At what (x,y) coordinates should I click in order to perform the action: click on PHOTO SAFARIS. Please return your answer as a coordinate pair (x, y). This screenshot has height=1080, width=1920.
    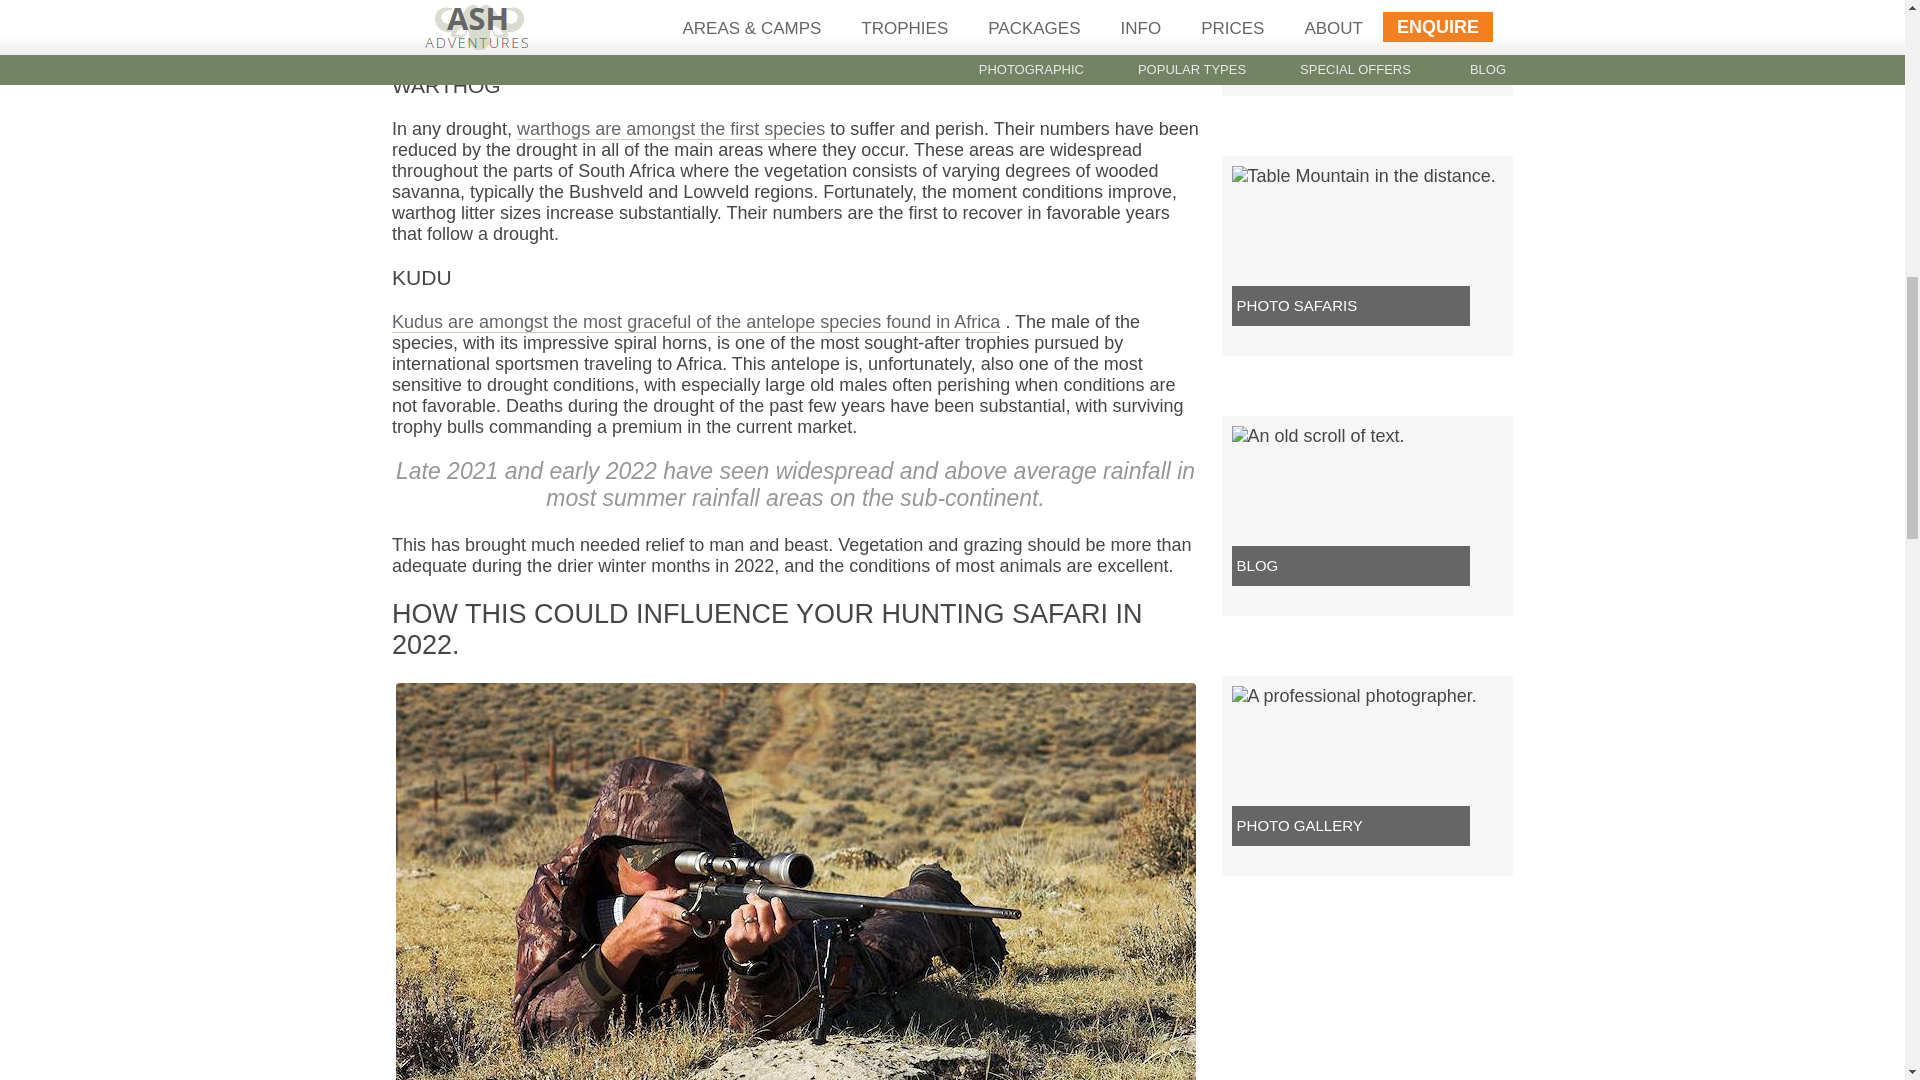
    Looking at the image, I should click on (1296, 306).